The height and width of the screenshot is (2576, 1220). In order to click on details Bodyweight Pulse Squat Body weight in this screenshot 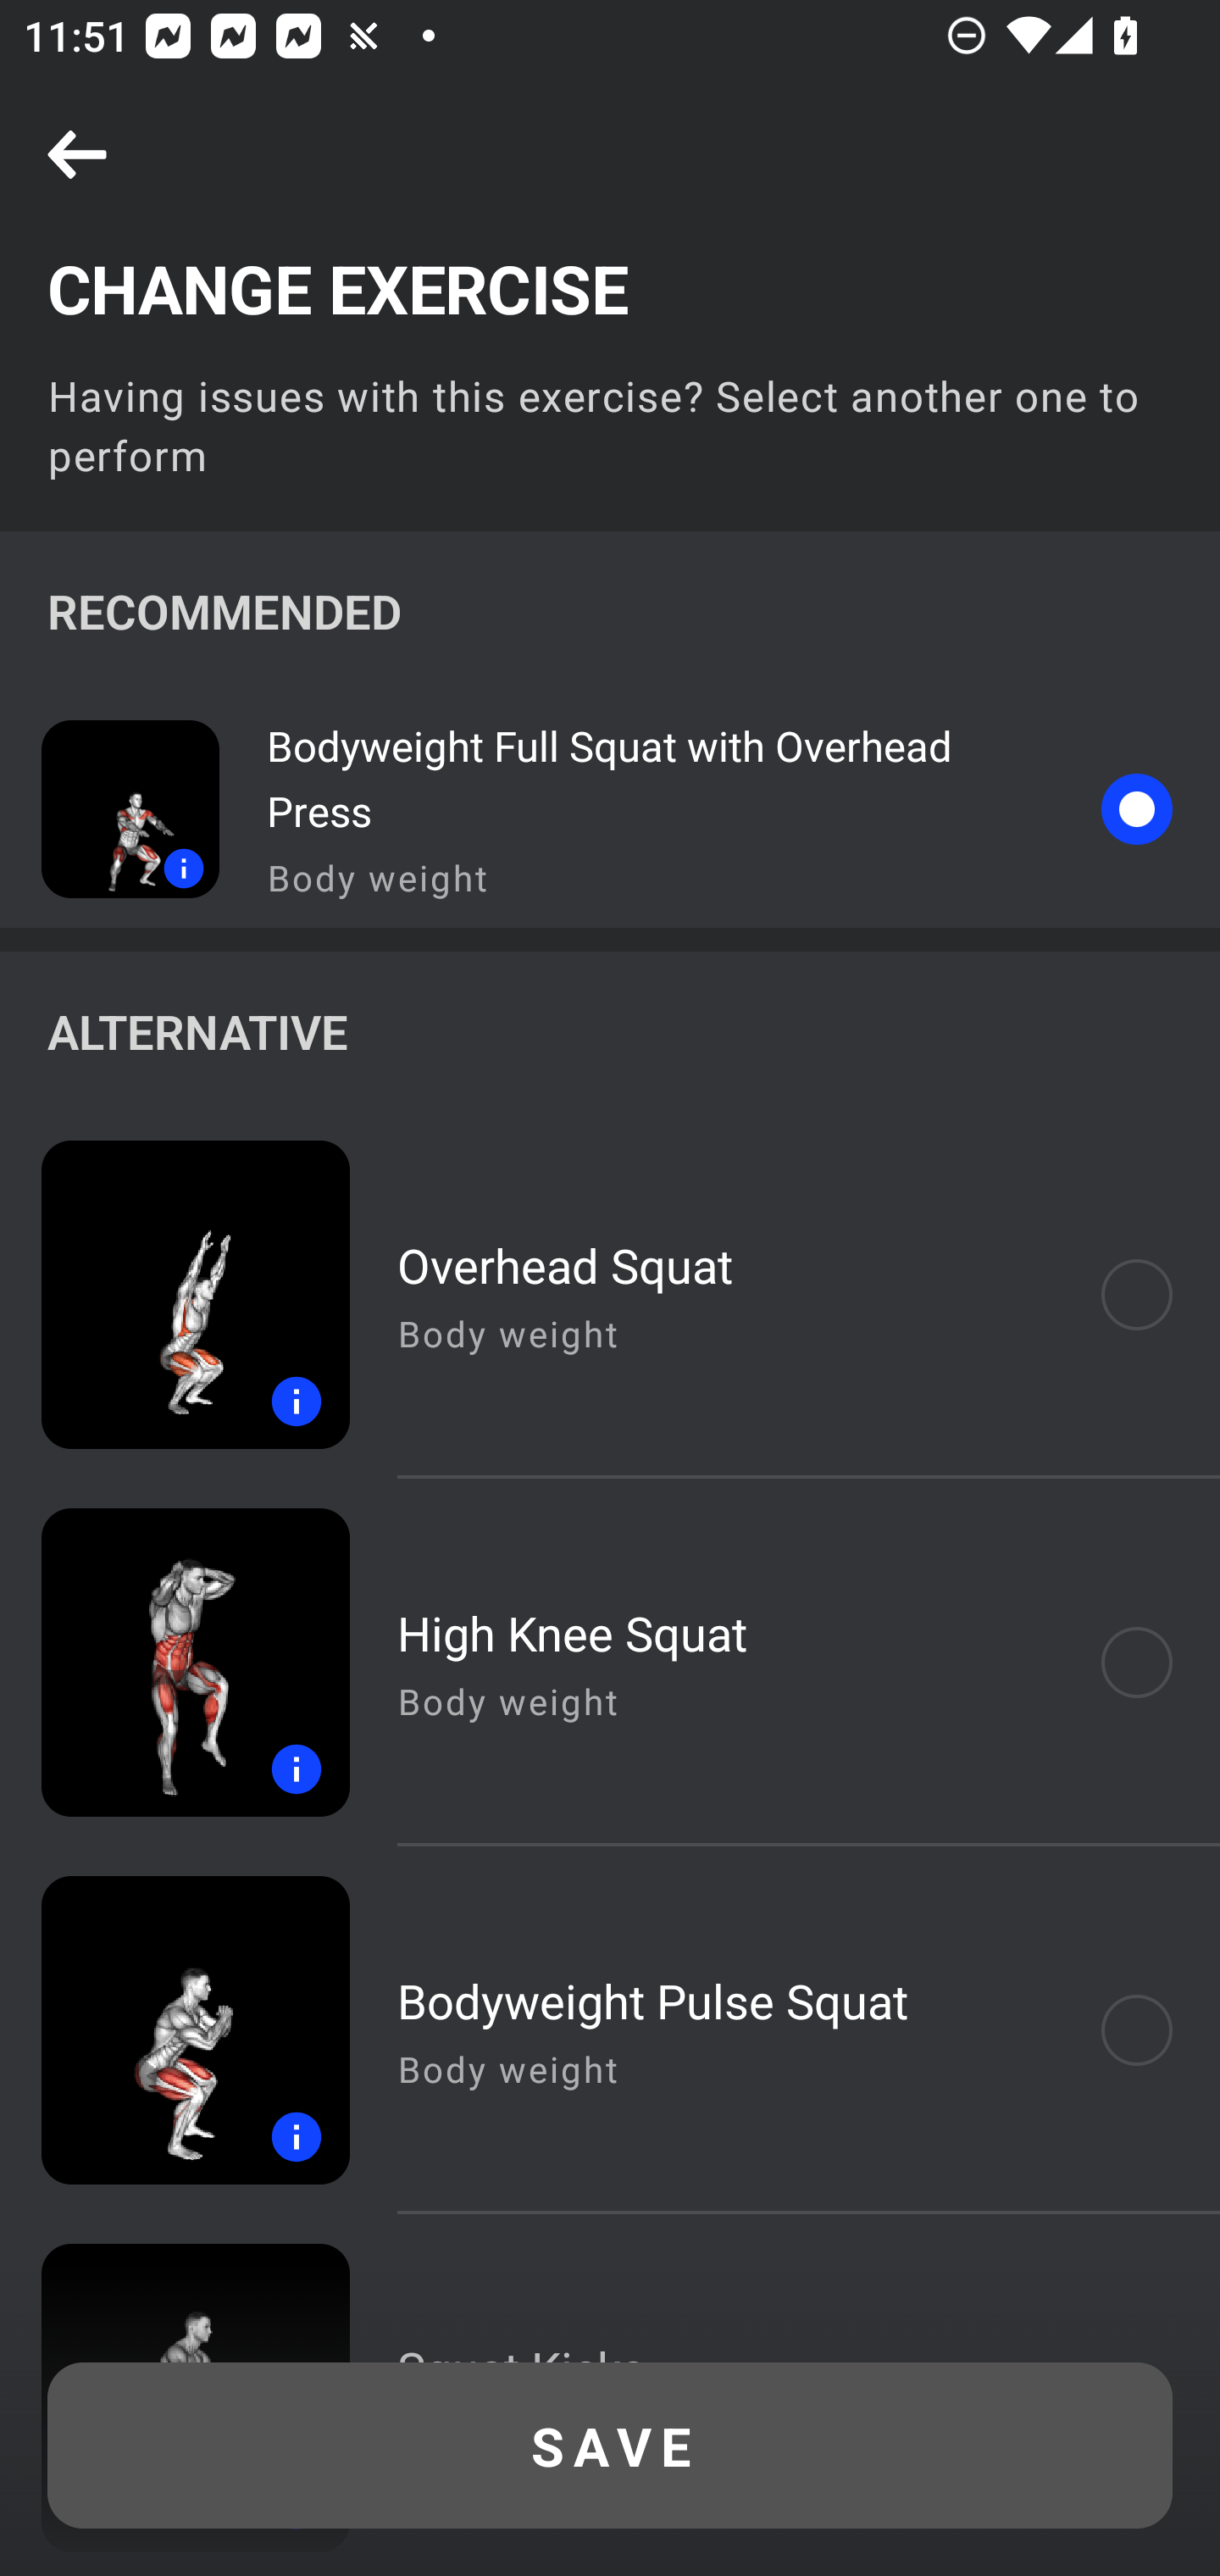, I will do `click(610, 2030)`.